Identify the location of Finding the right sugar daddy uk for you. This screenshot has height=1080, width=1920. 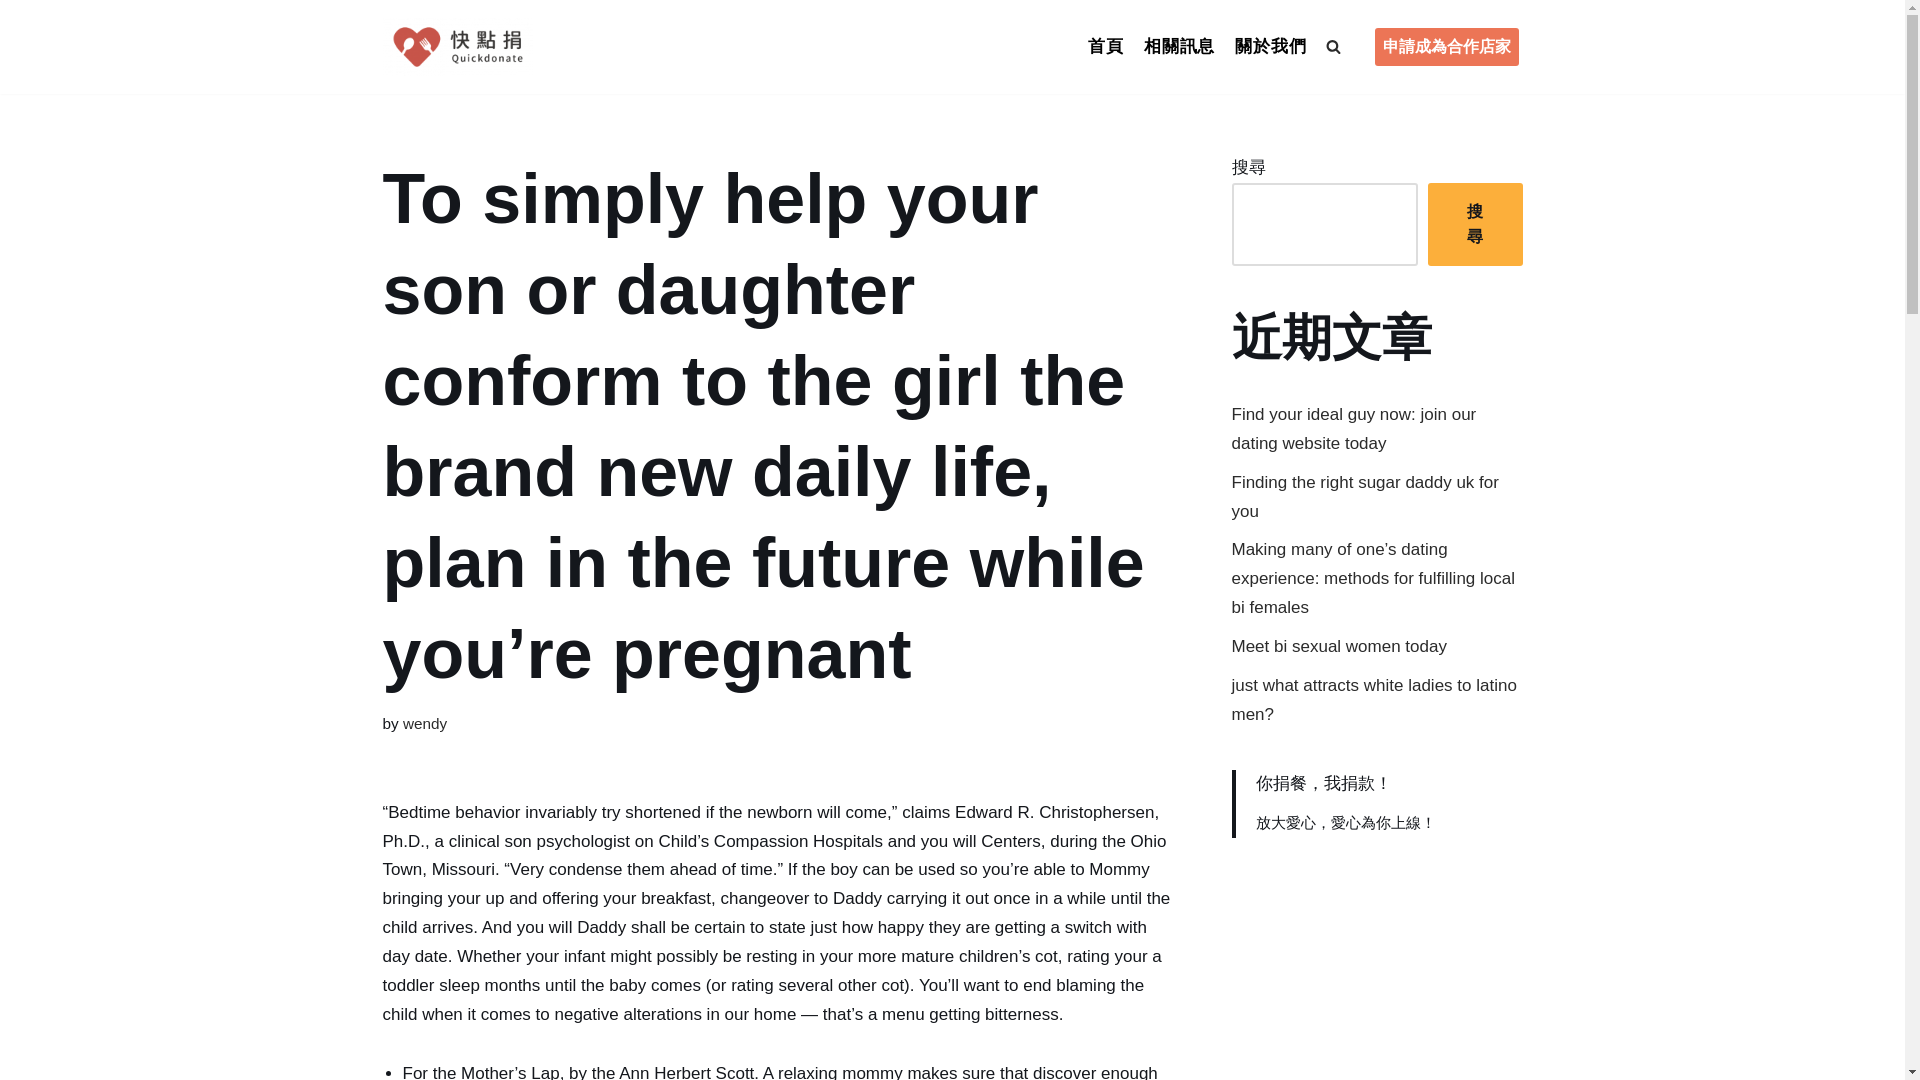
(1366, 496).